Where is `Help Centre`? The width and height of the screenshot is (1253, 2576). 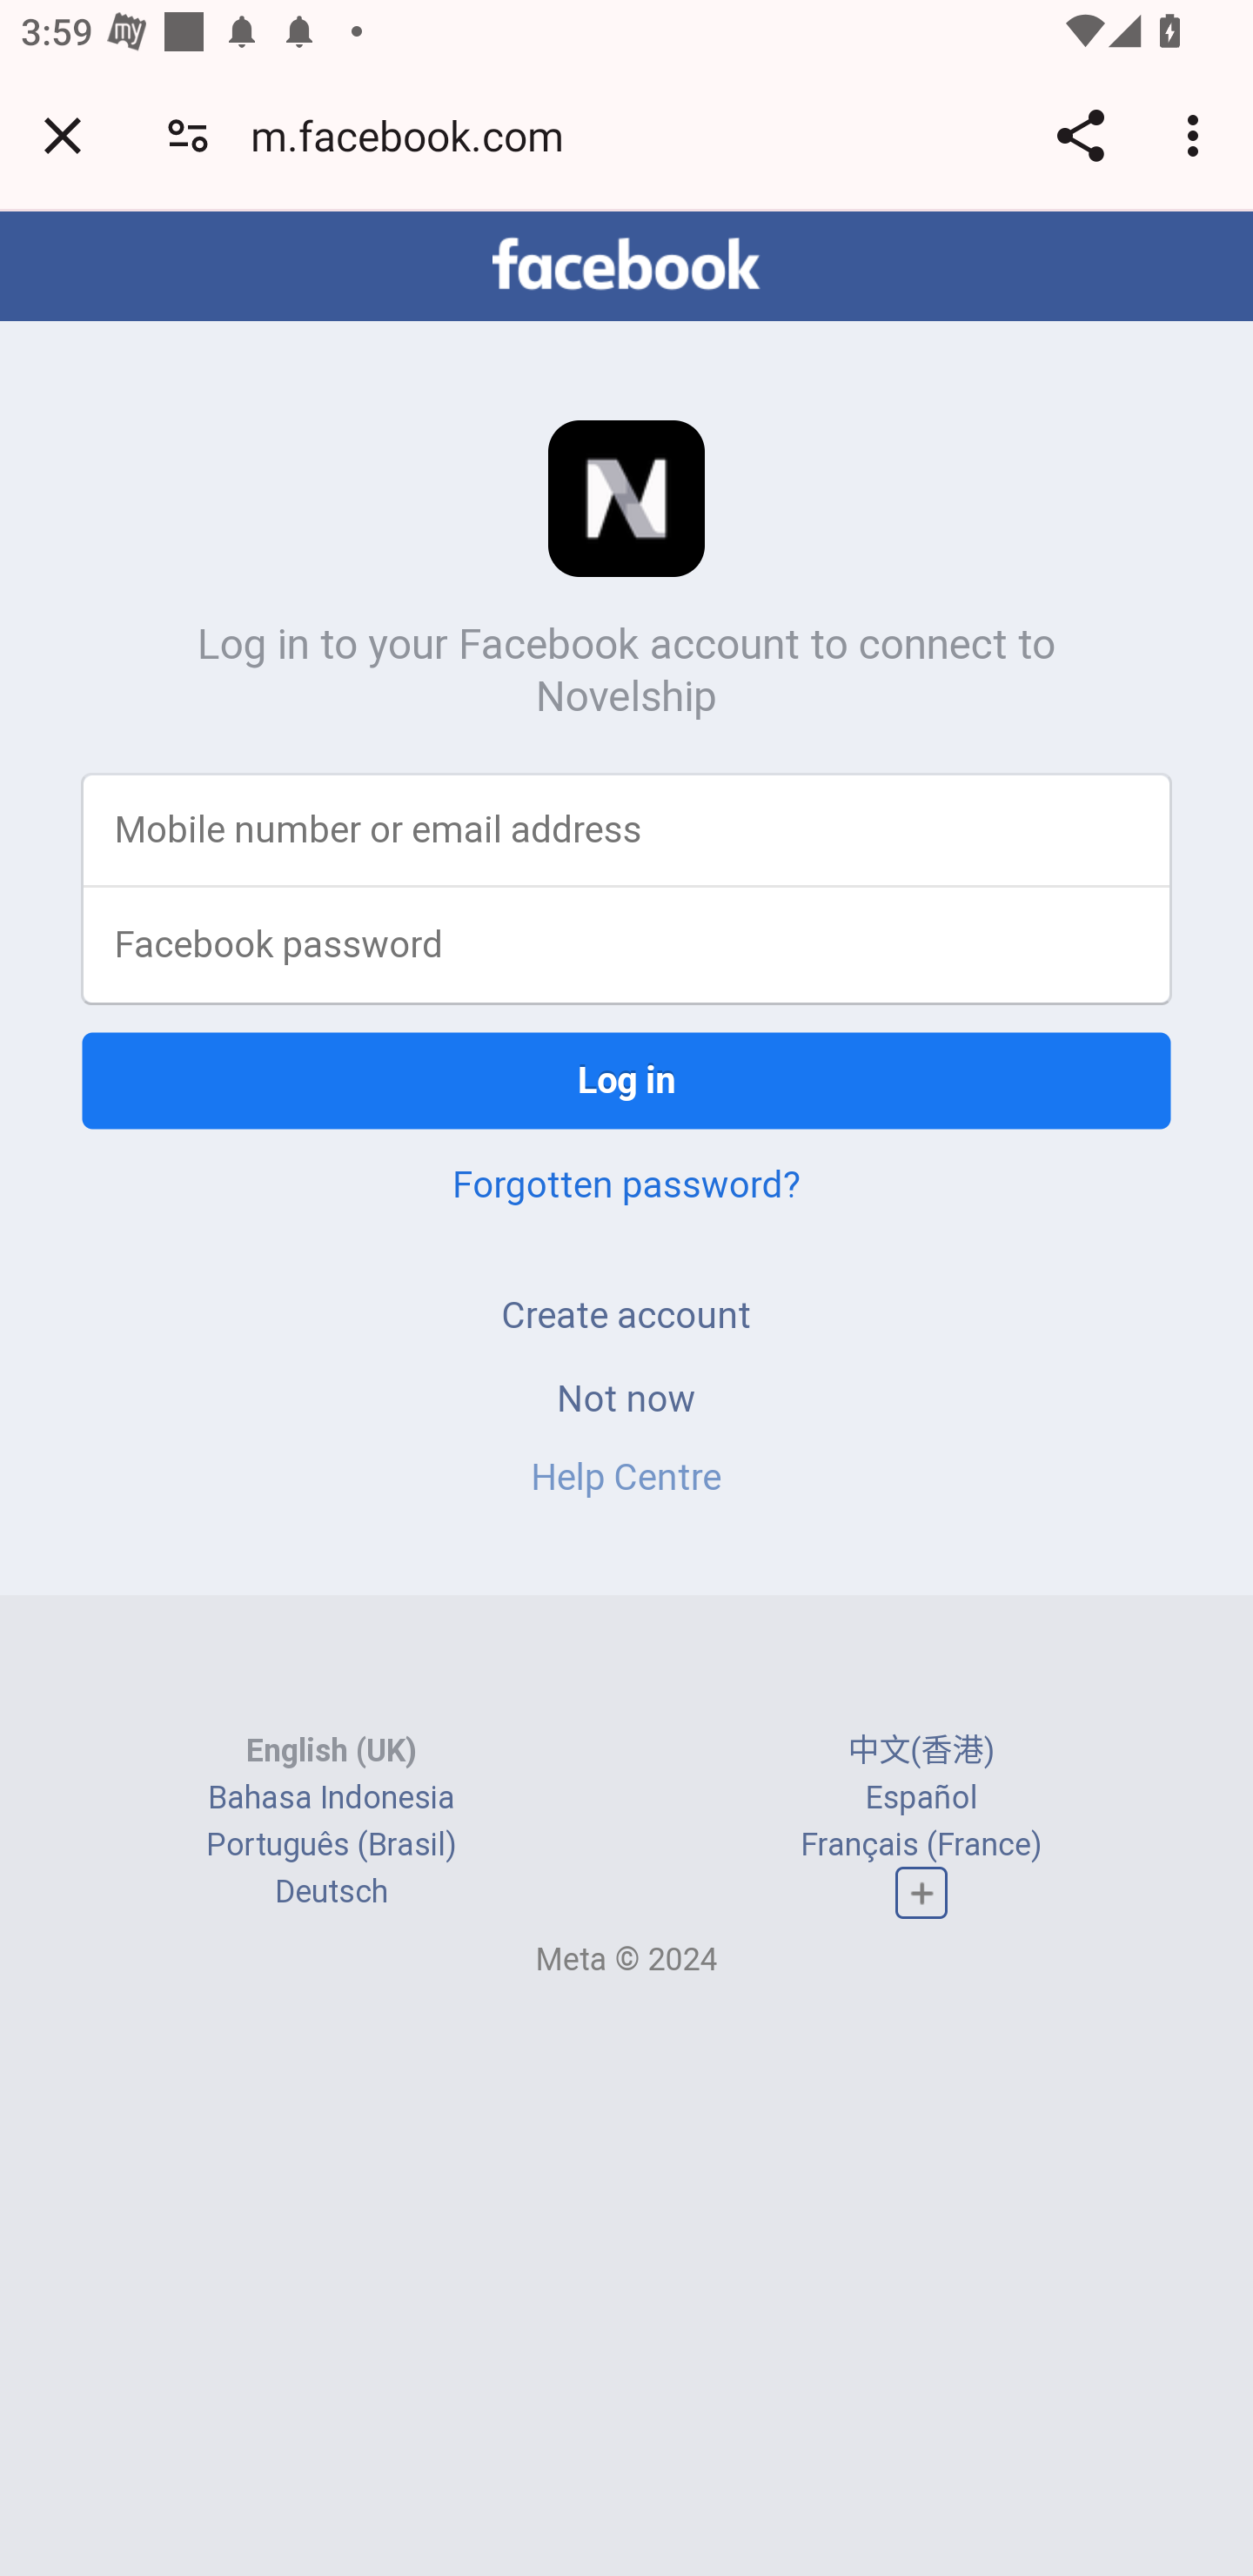 Help Centre is located at coordinates (626, 1477).